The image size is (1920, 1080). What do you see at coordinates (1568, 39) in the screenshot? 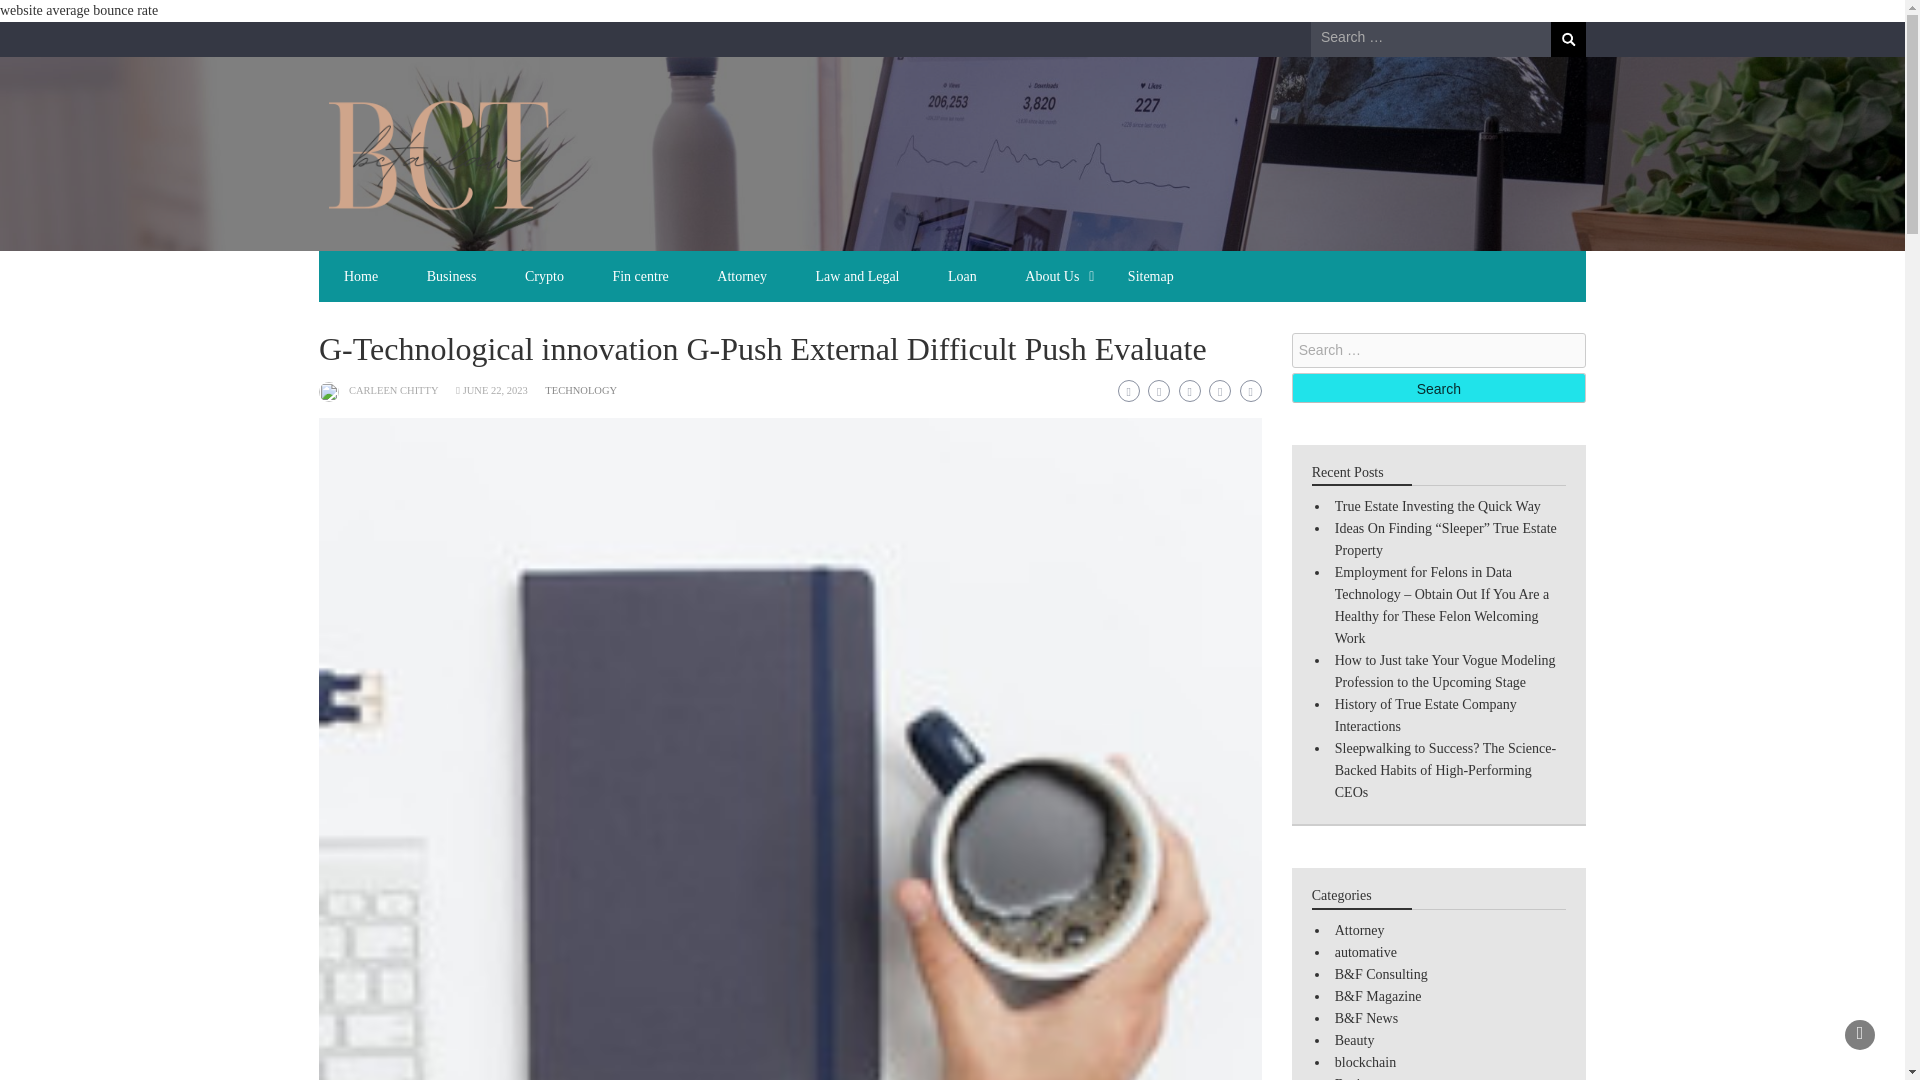
I see `Search` at bounding box center [1568, 39].